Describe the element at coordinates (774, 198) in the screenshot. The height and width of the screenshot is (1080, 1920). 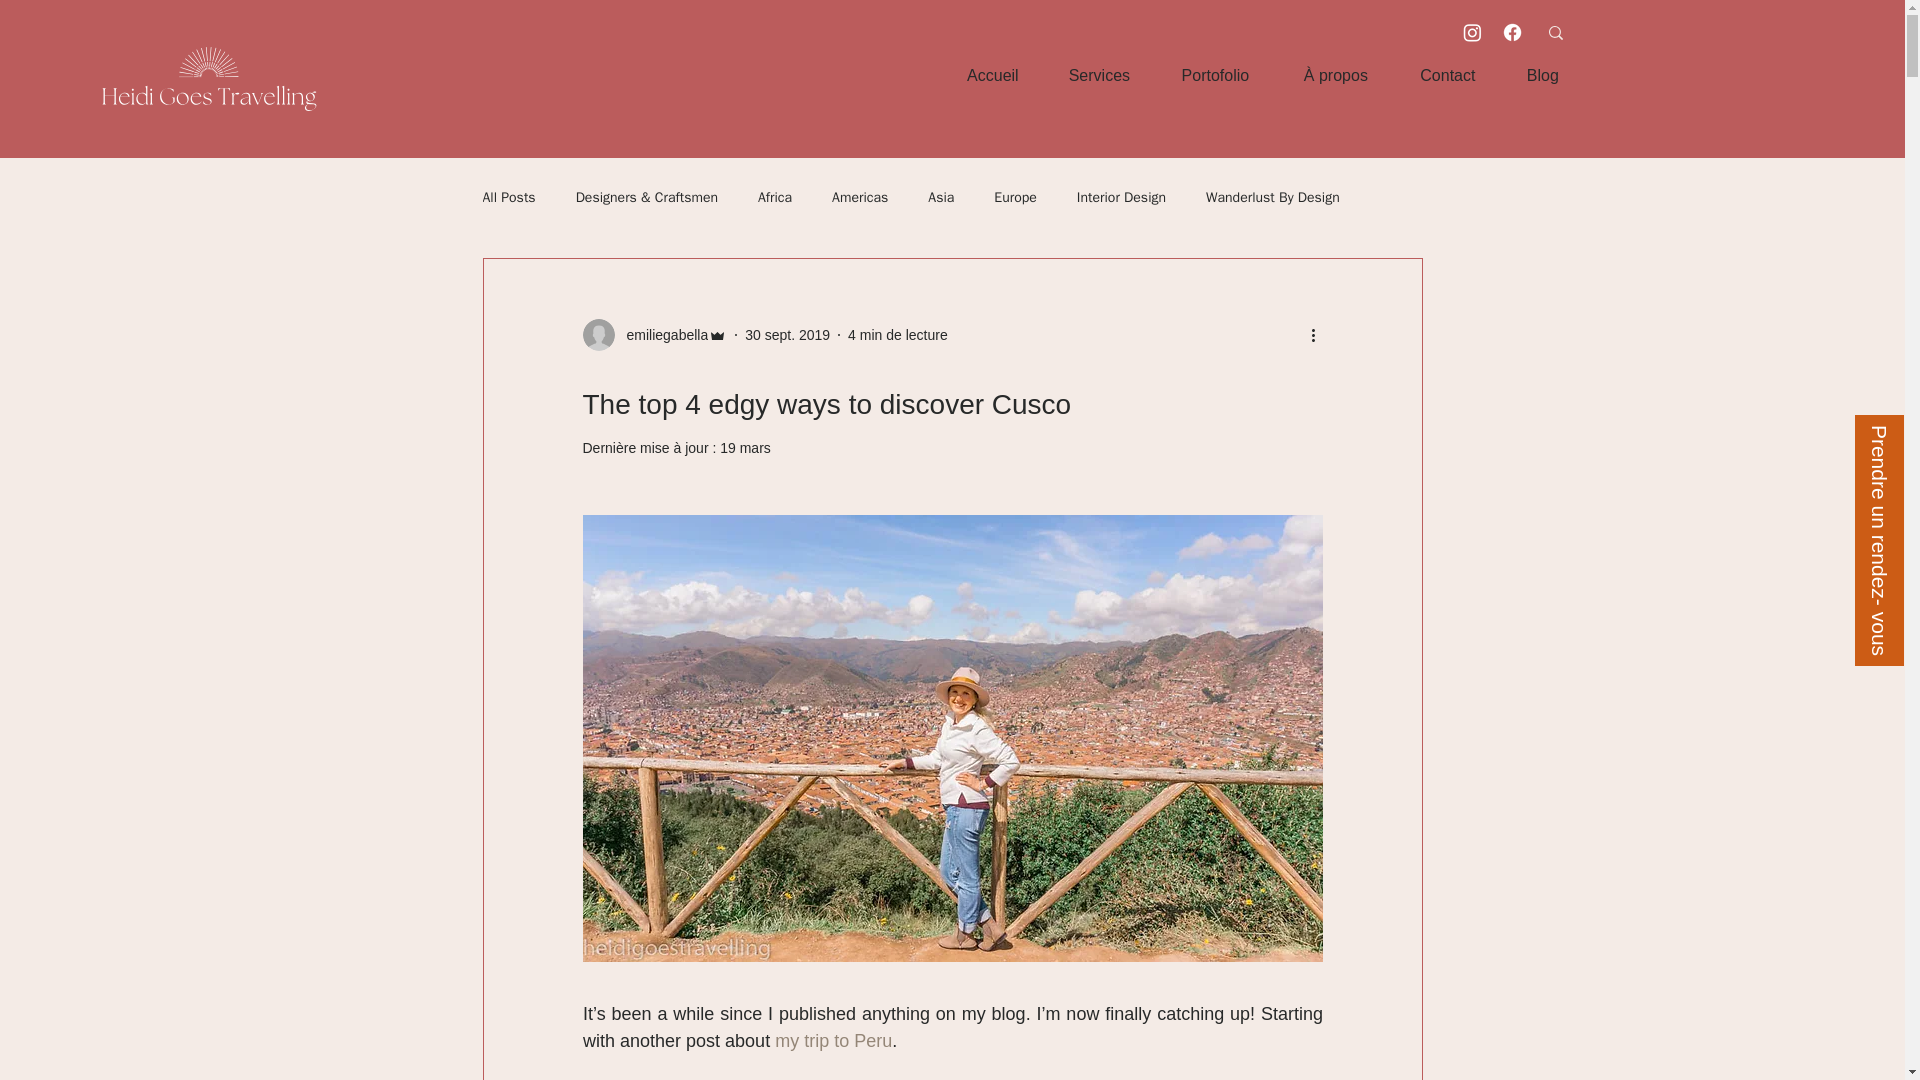
I see `Africa` at that location.